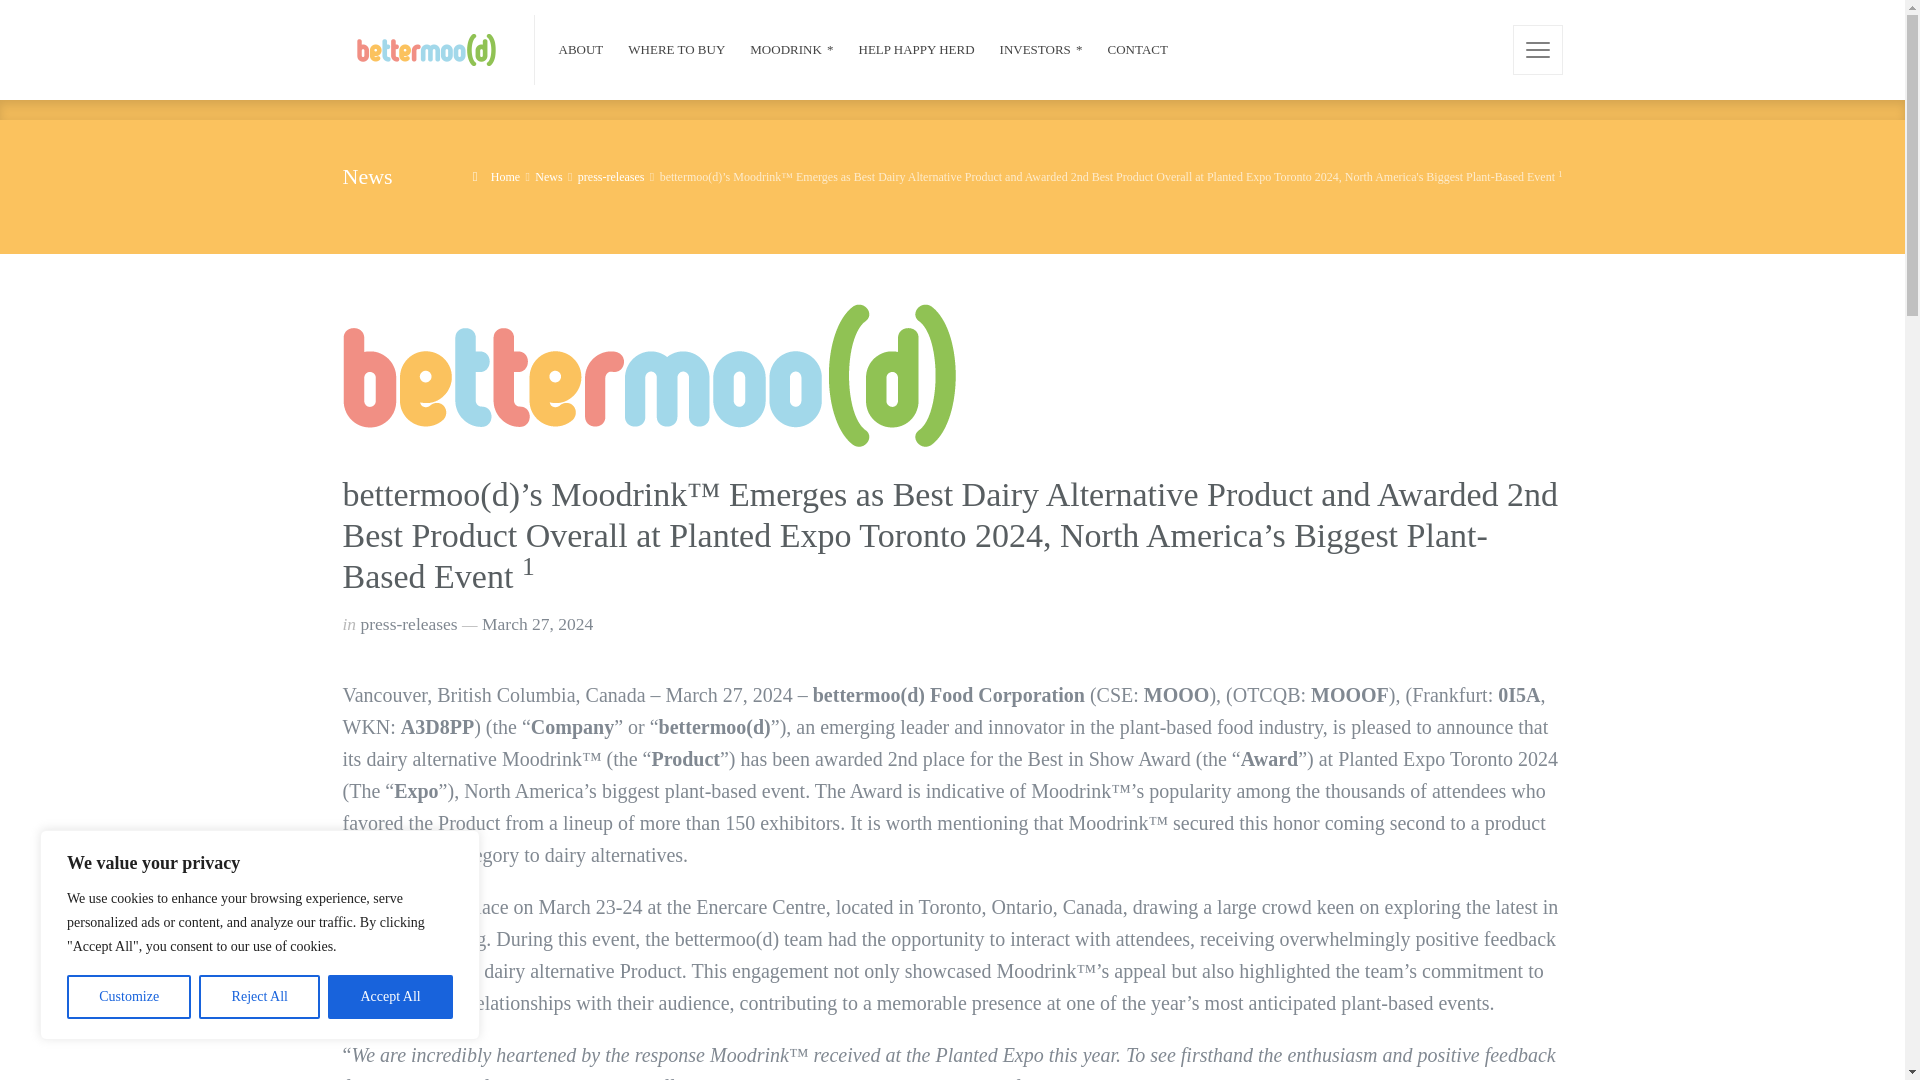 The width and height of the screenshot is (1920, 1080). I want to click on INVESTORS, so click(1042, 50).